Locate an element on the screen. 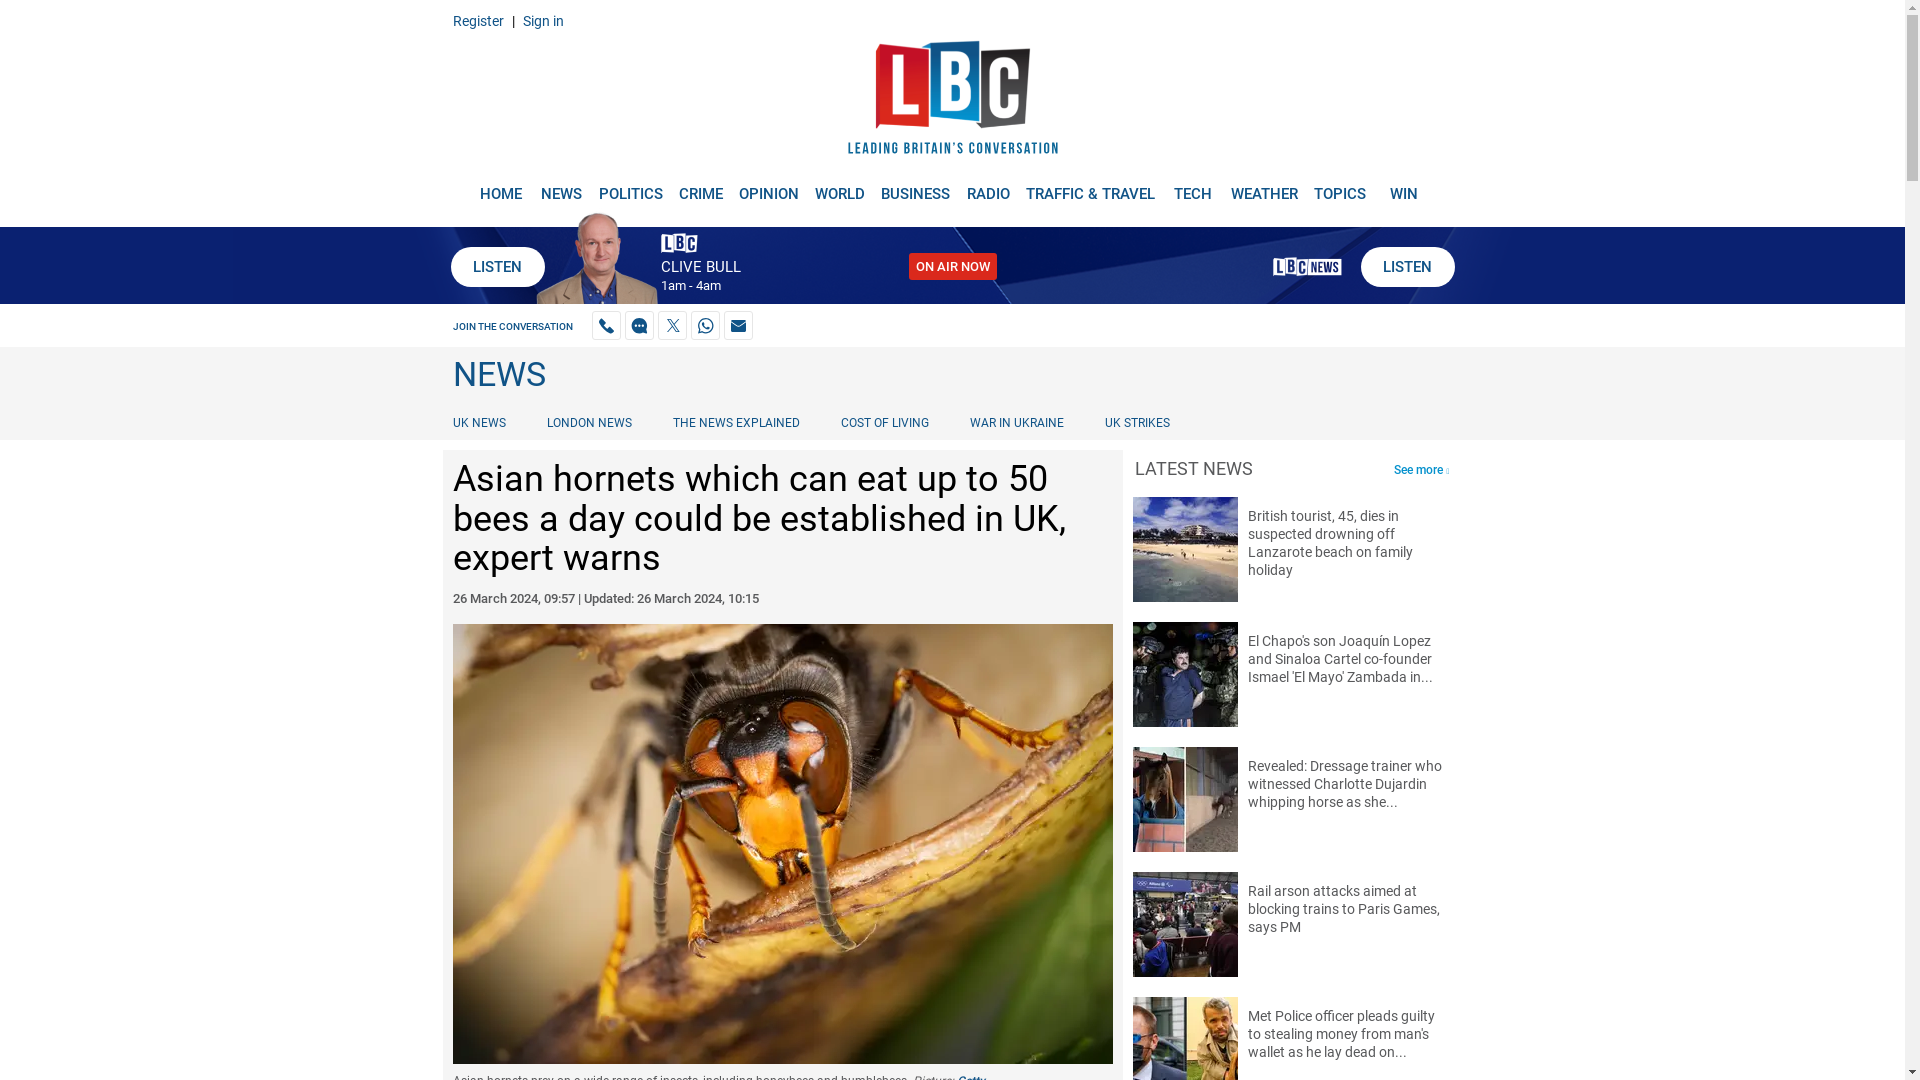  UK STRIKES is located at coordinates (1137, 422).